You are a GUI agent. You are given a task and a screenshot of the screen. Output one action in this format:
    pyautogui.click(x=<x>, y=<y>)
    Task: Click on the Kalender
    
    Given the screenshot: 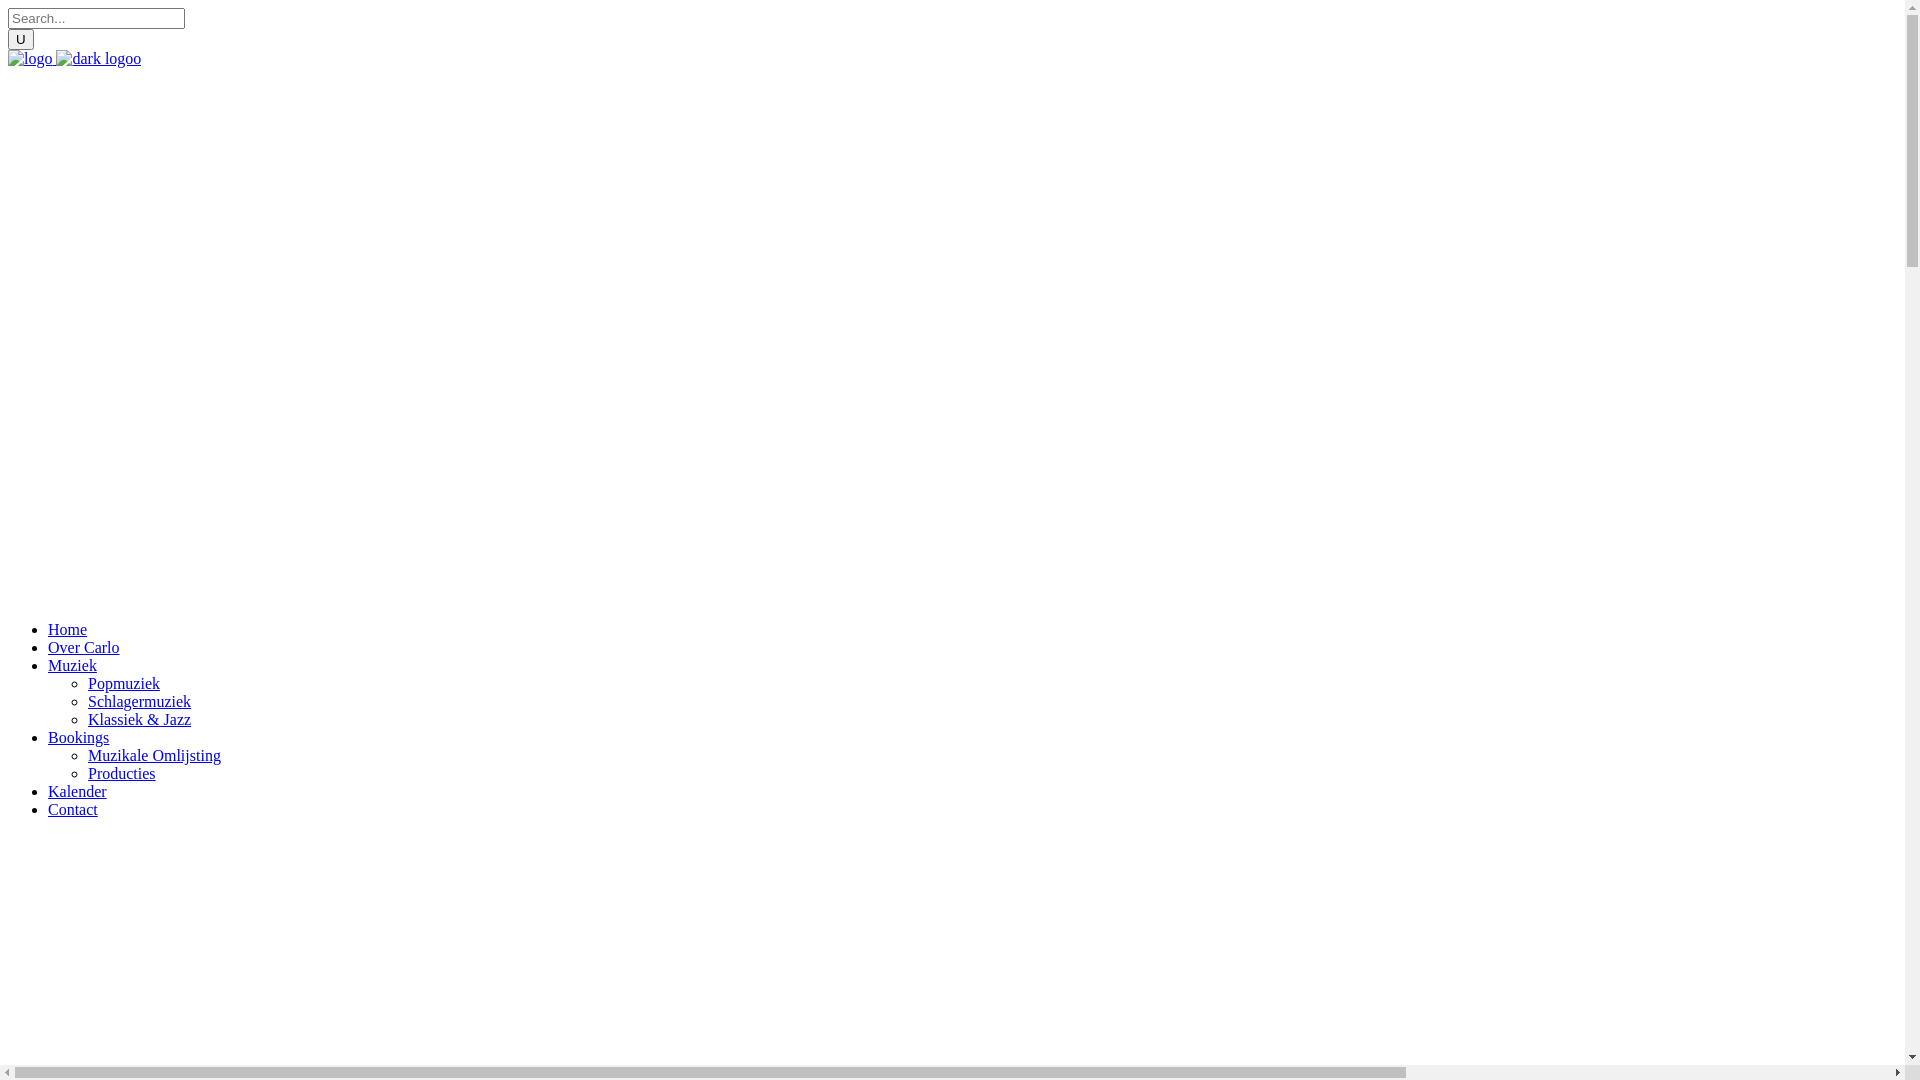 What is the action you would take?
    pyautogui.click(x=78, y=792)
    